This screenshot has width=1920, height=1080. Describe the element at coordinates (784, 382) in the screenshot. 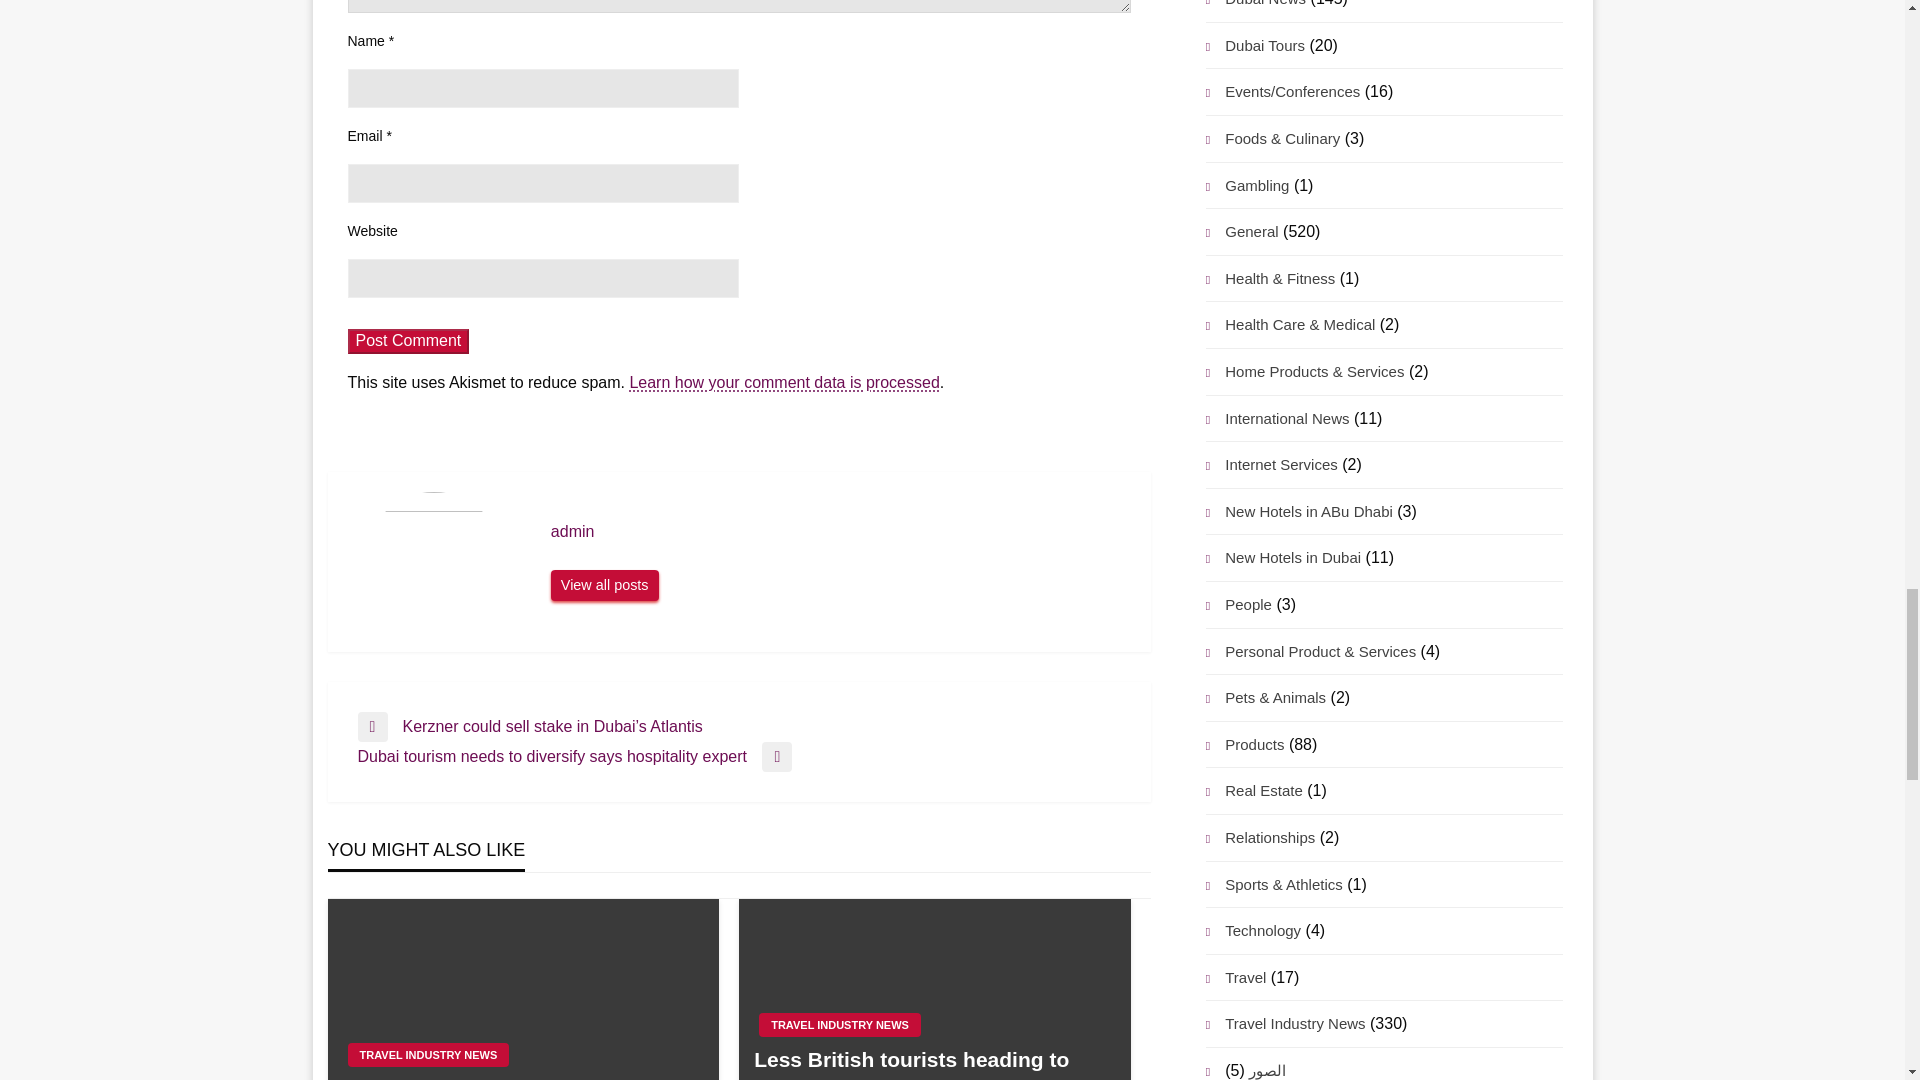

I see `Learn how your comment data is processed` at that location.